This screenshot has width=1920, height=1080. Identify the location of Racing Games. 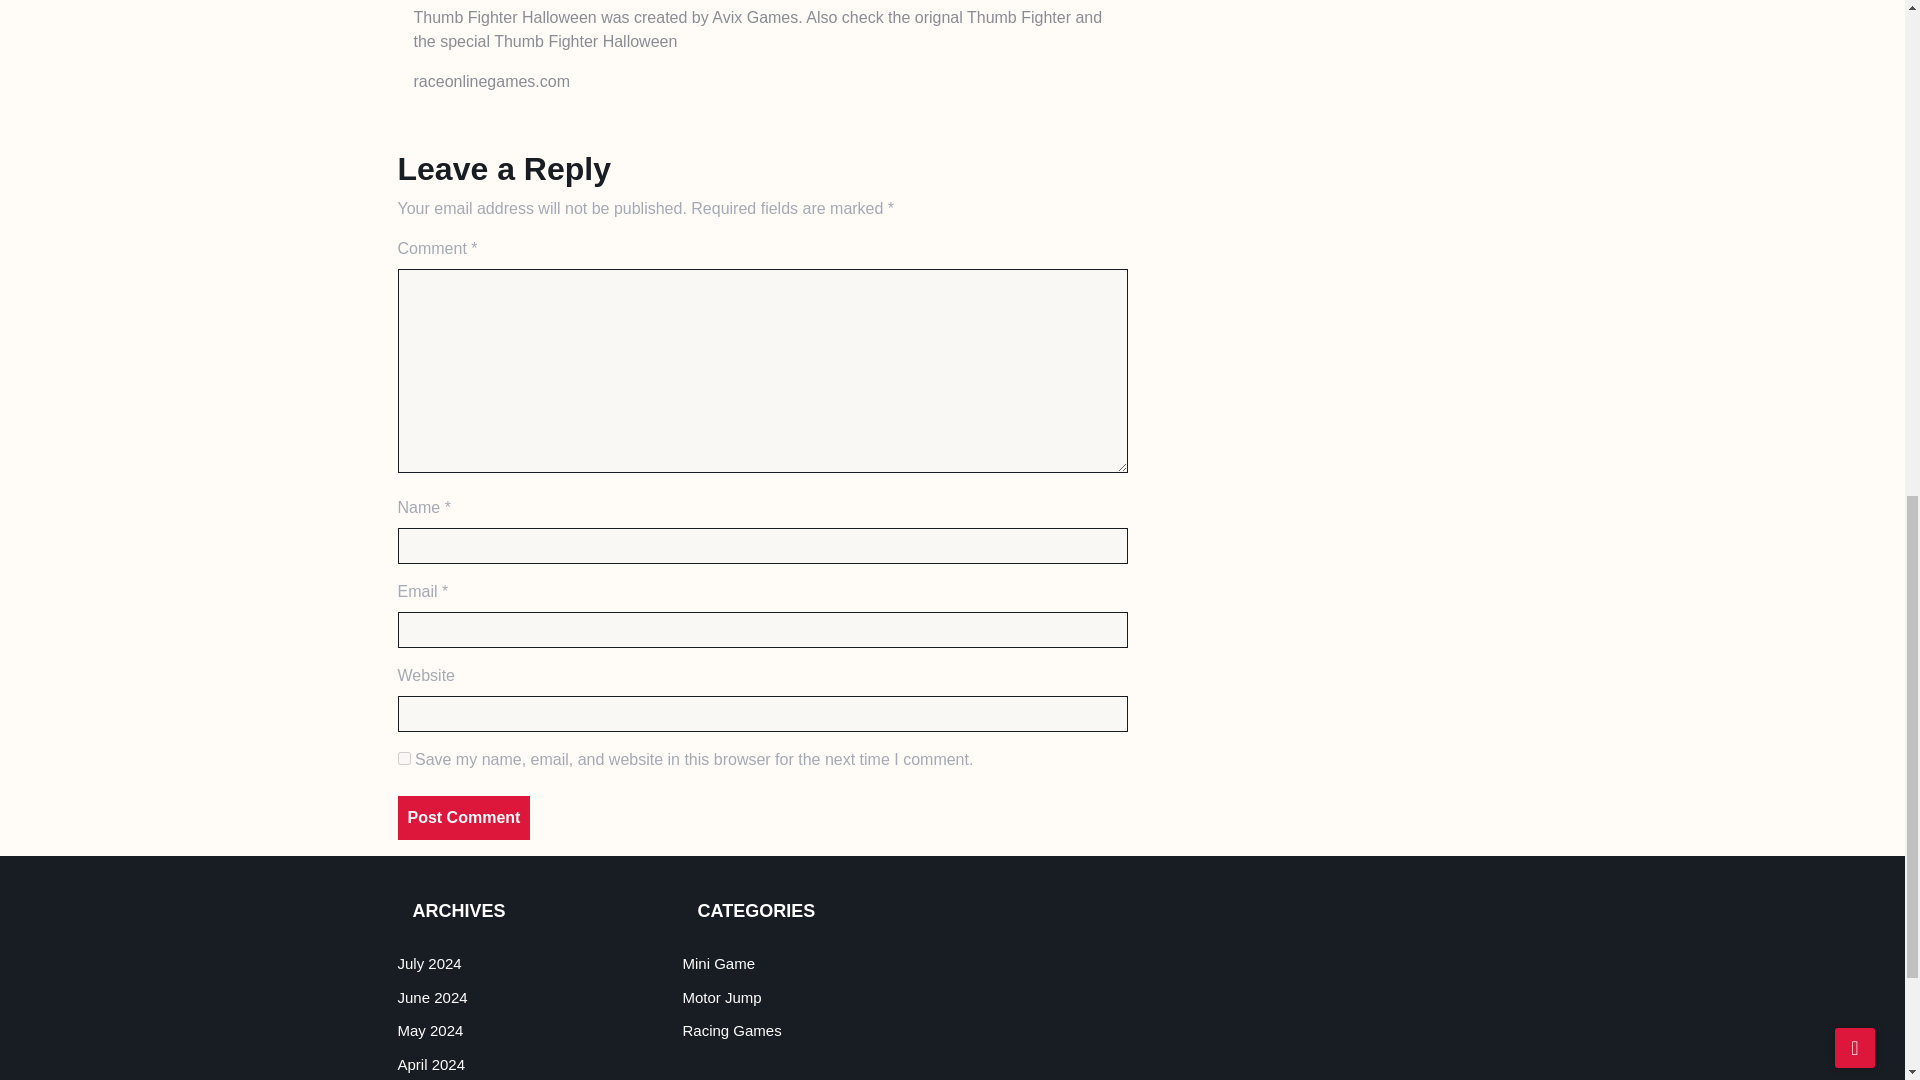
(731, 1030).